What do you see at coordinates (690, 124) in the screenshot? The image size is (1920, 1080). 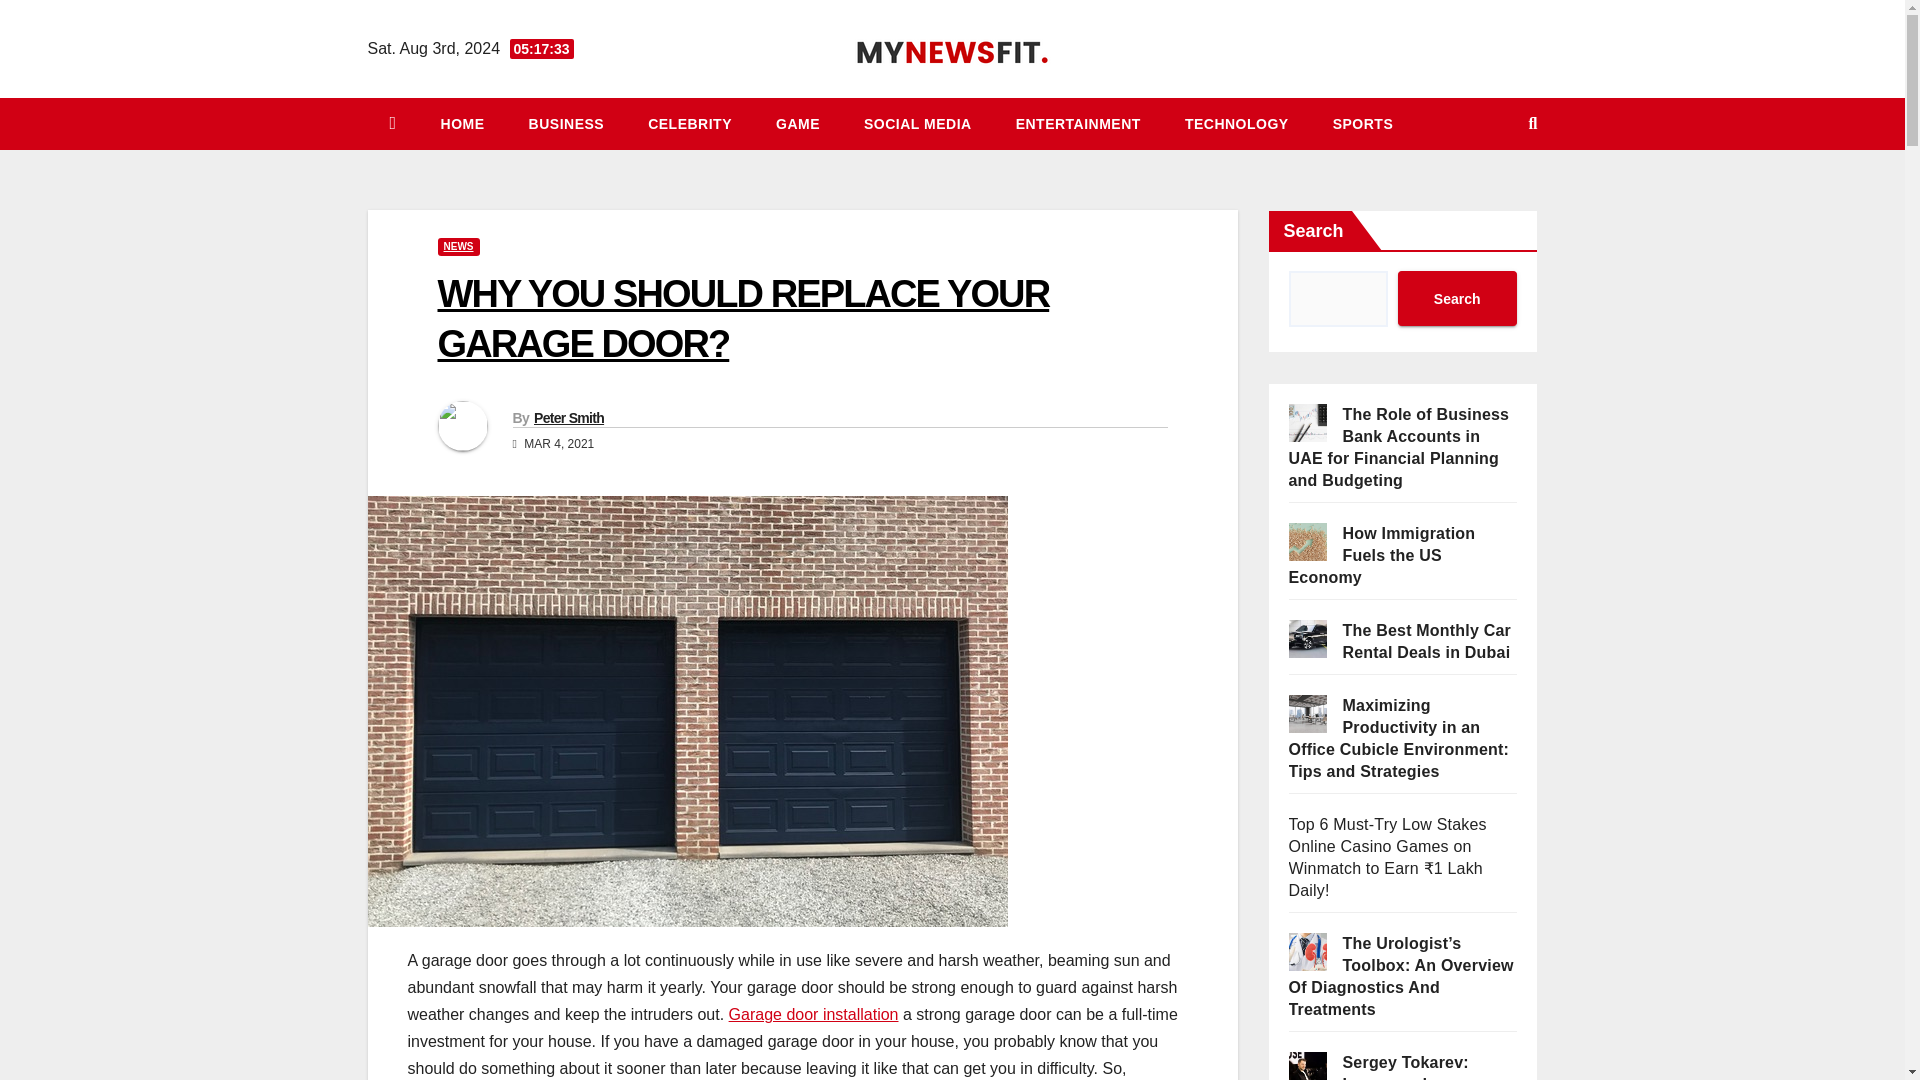 I see `CELEBRITY` at bounding box center [690, 124].